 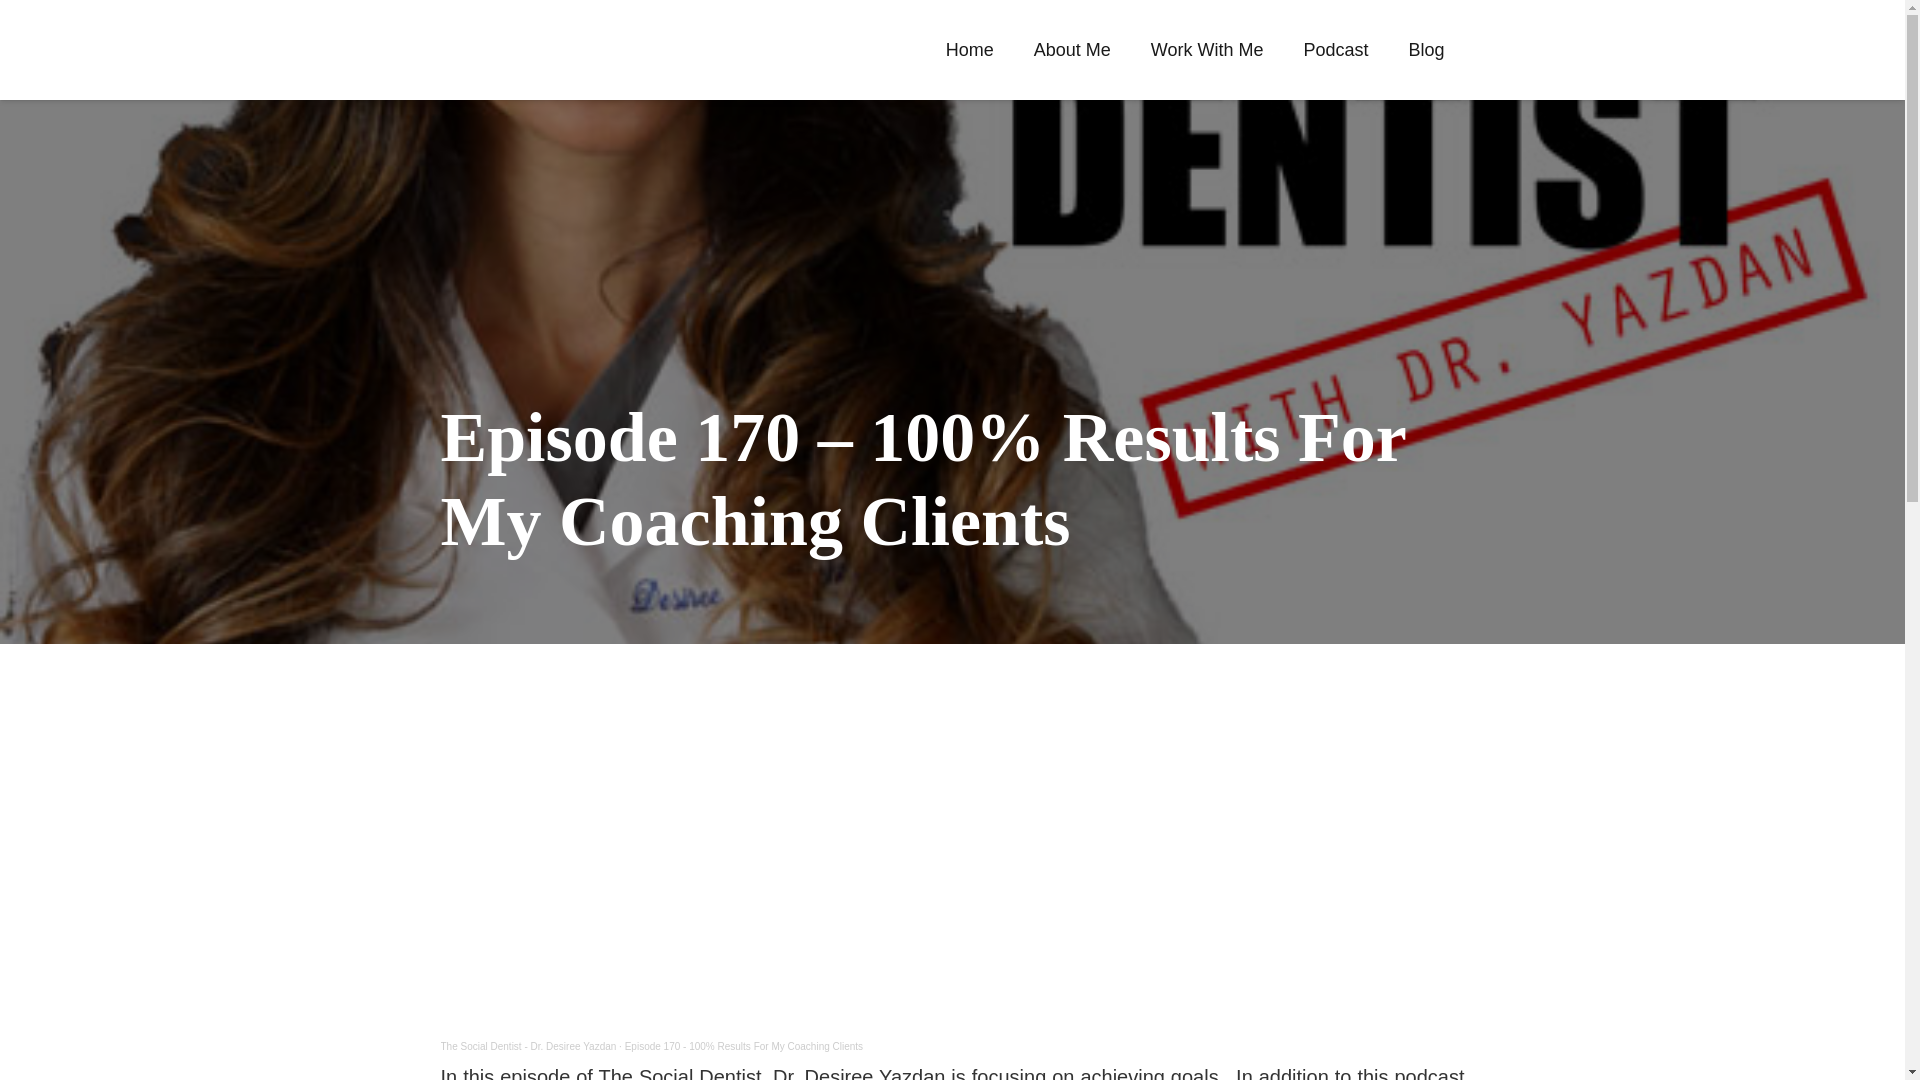 What do you see at coordinates (1072, 49) in the screenshot?
I see `About Me` at bounding box center [1072, 49].